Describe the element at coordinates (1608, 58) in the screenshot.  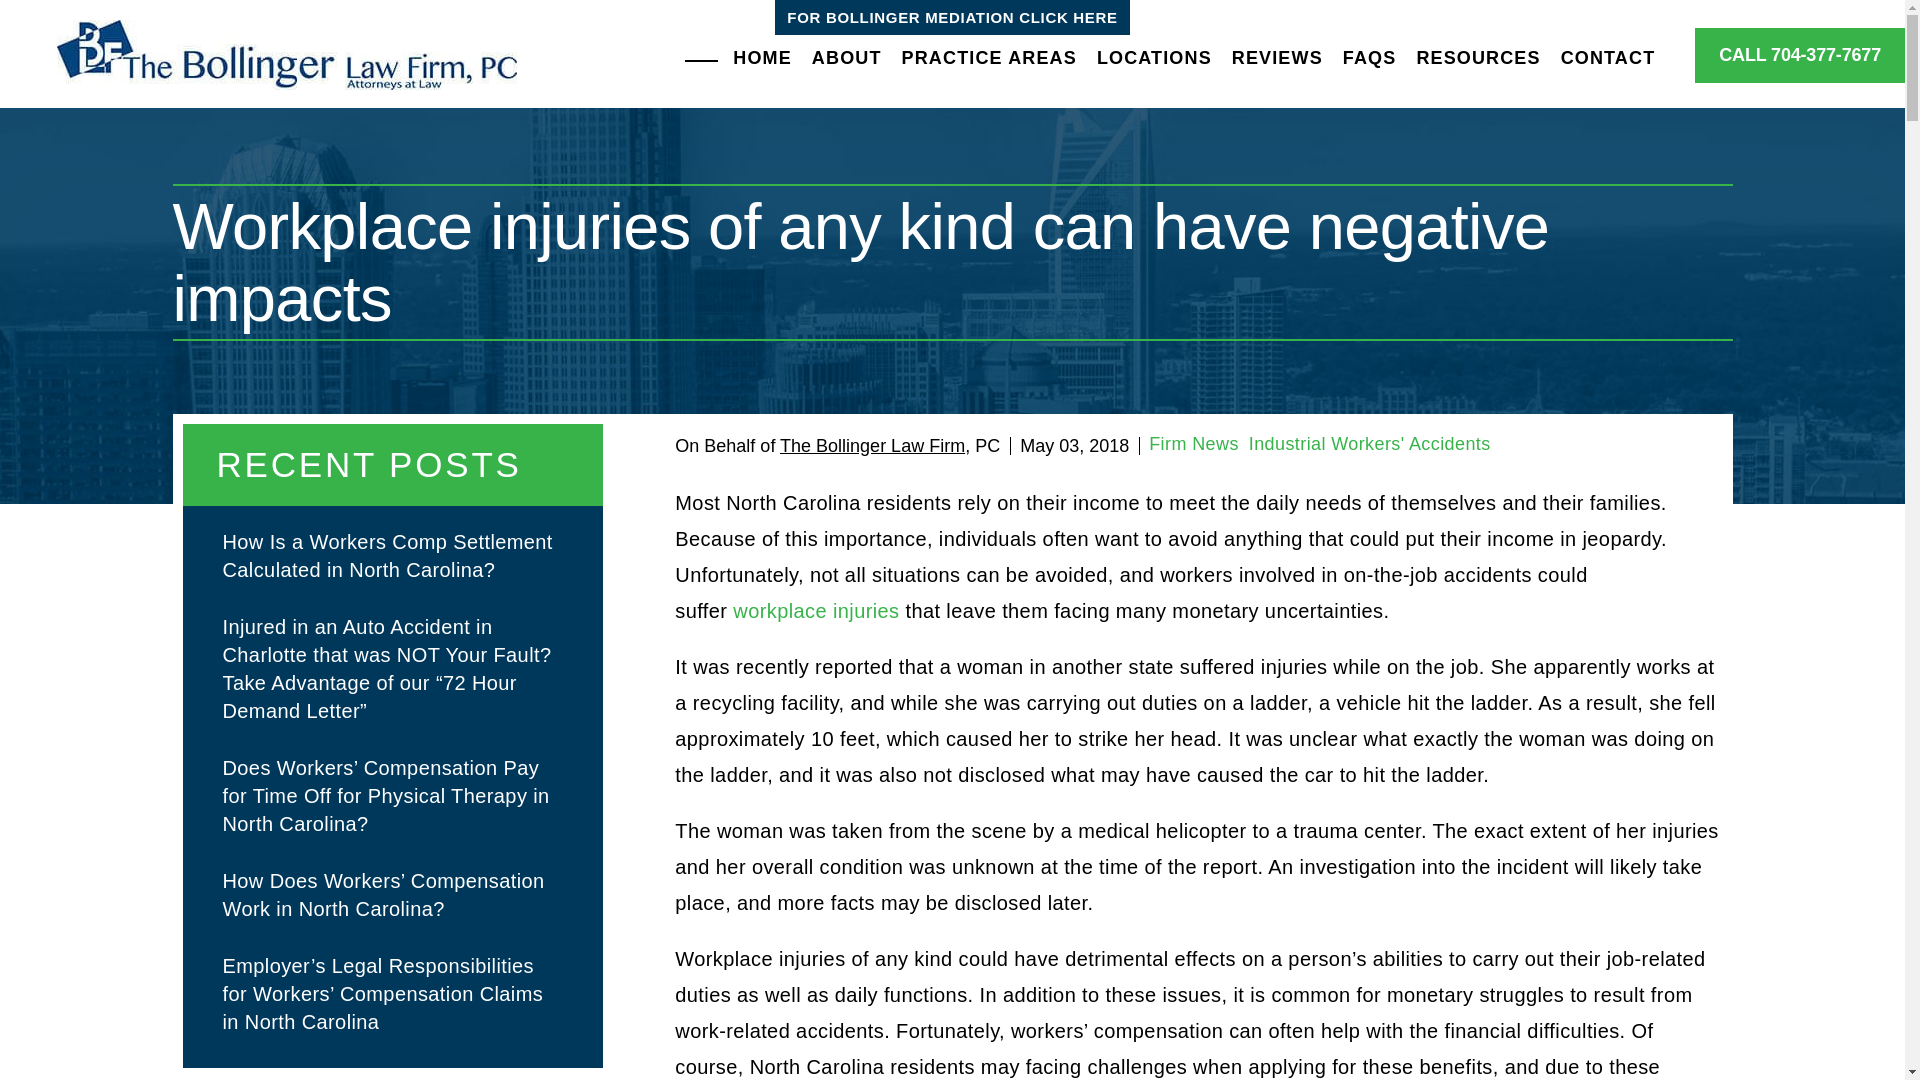
I see `CONTACT` at that location.